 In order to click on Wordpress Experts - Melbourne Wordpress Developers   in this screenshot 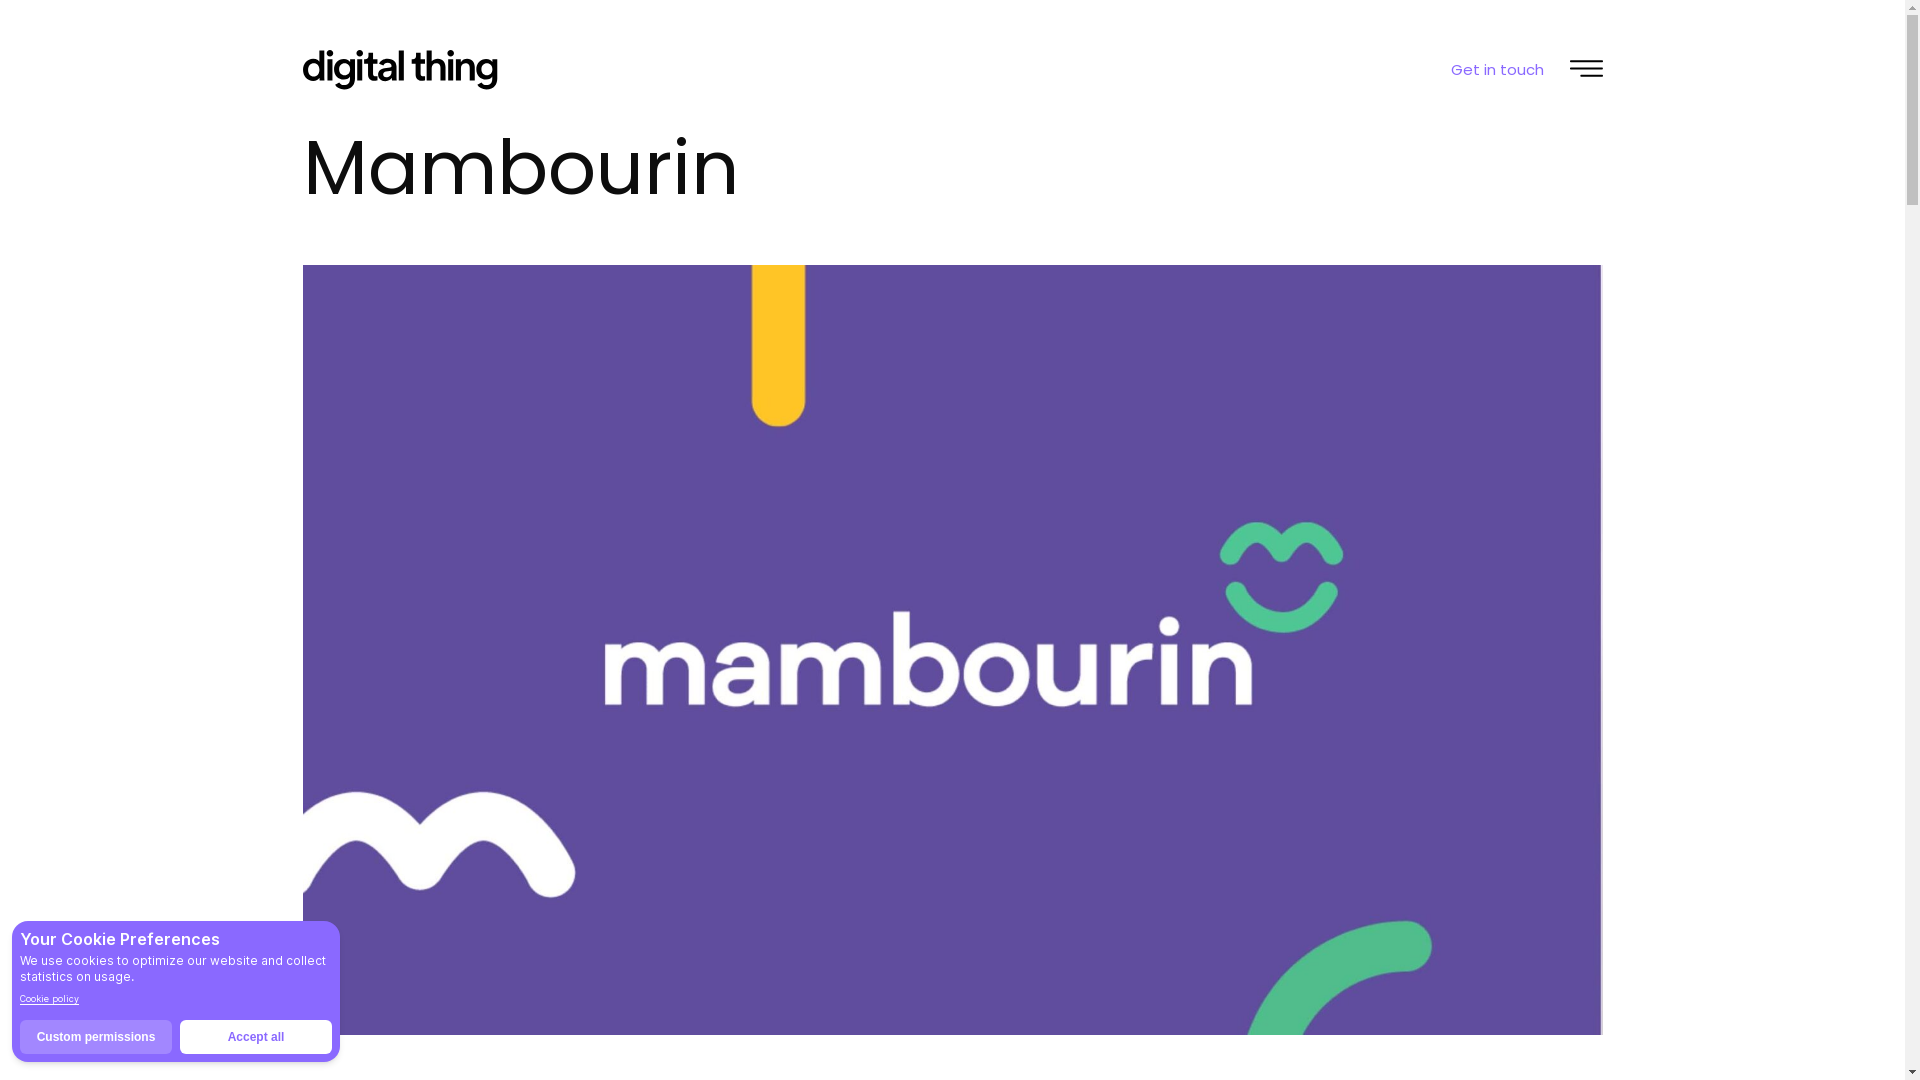, I will do `click(952, 650)`.